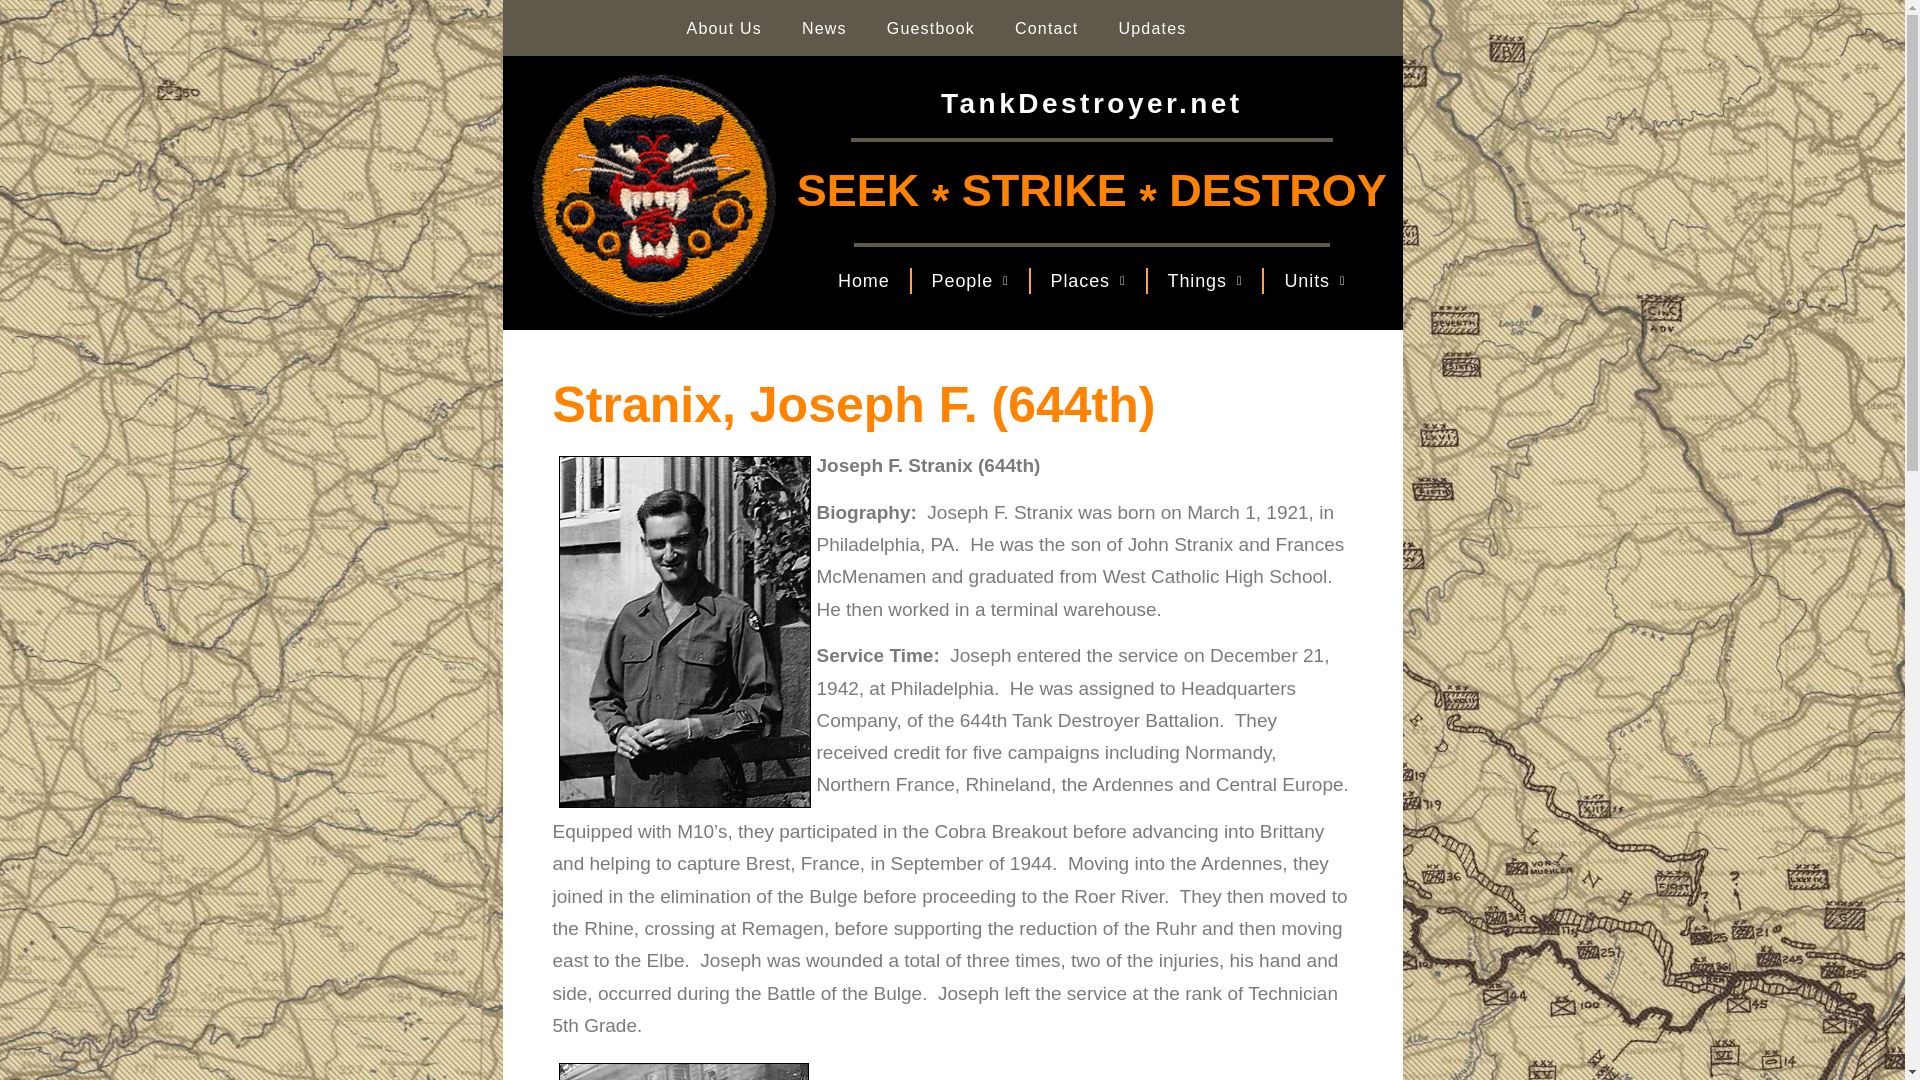 The image size is (1920, 1080). Describe the element at coordinates (864, 281) in the screenshot. I see `Home` at that location.